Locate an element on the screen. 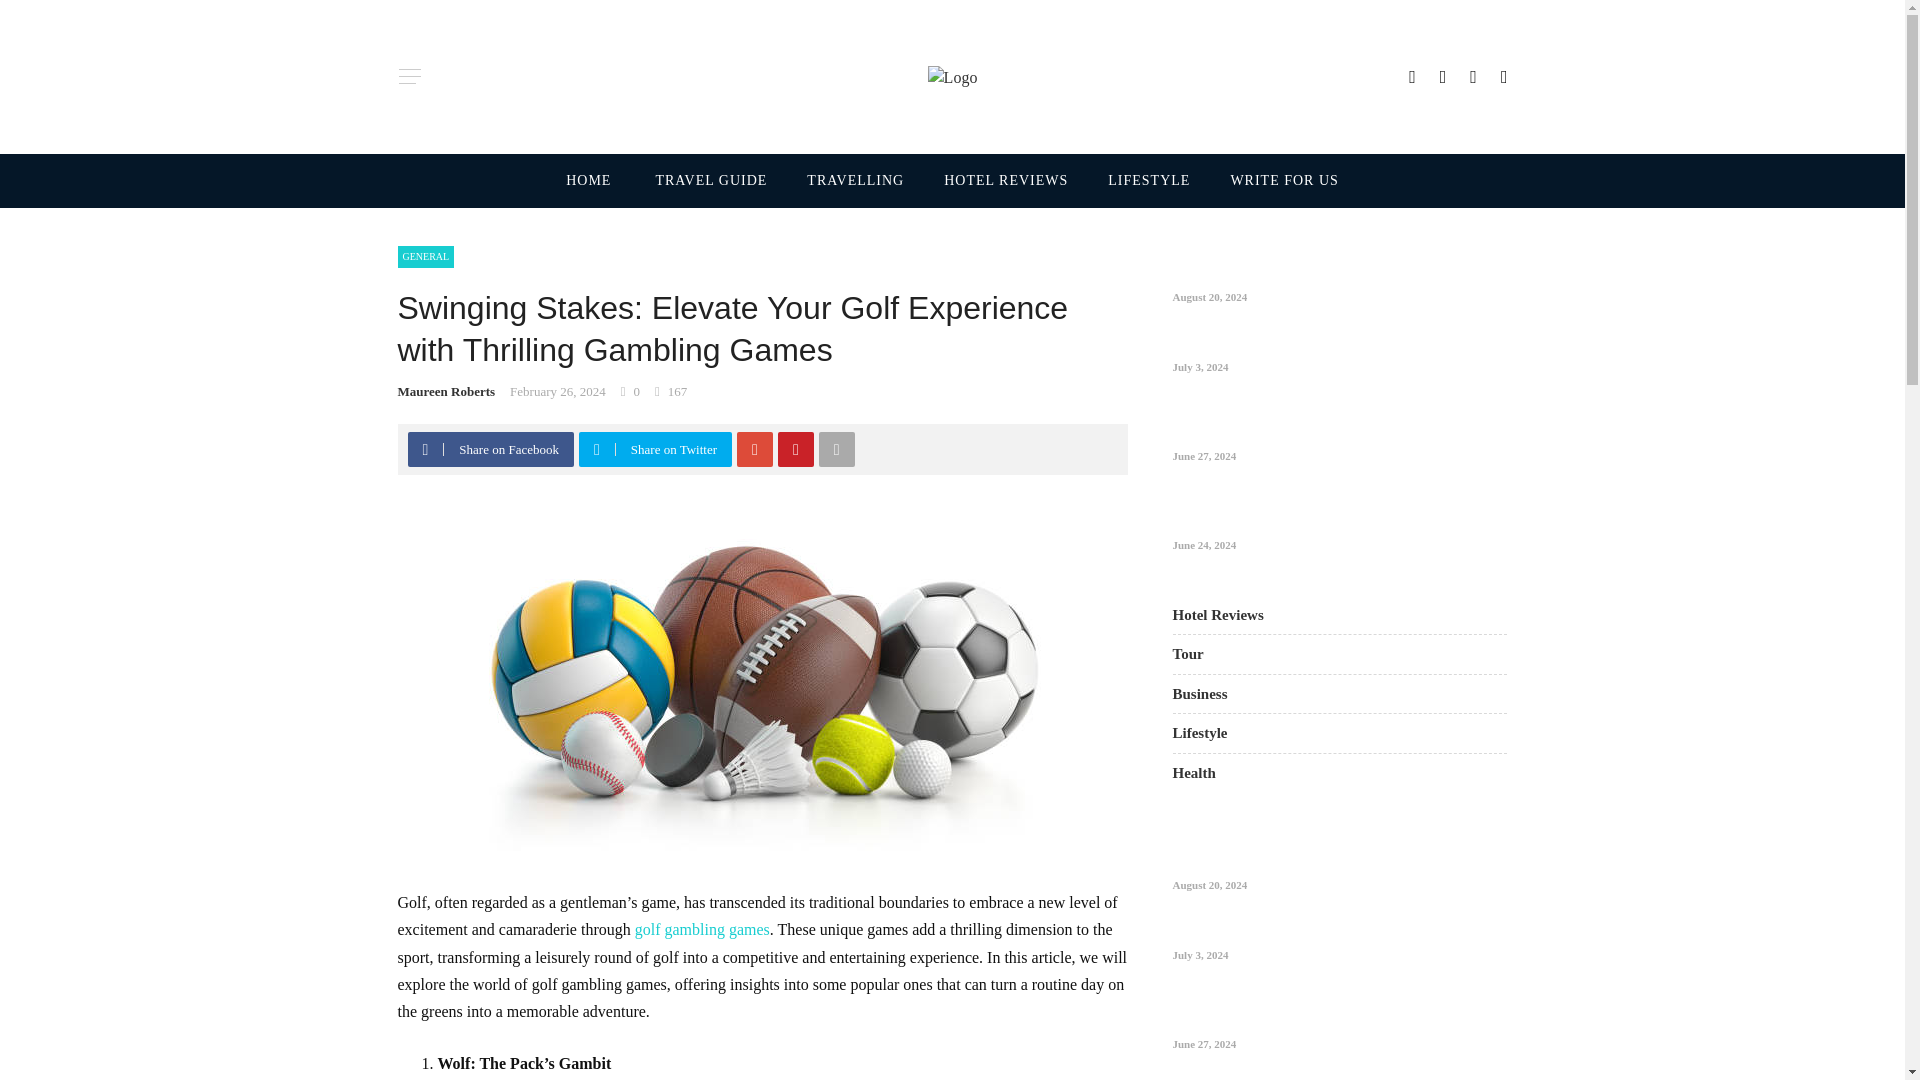 This screenshot has width=1920, height=1080. HOTEL REVIEWS is located at coordinates (1006, 181).